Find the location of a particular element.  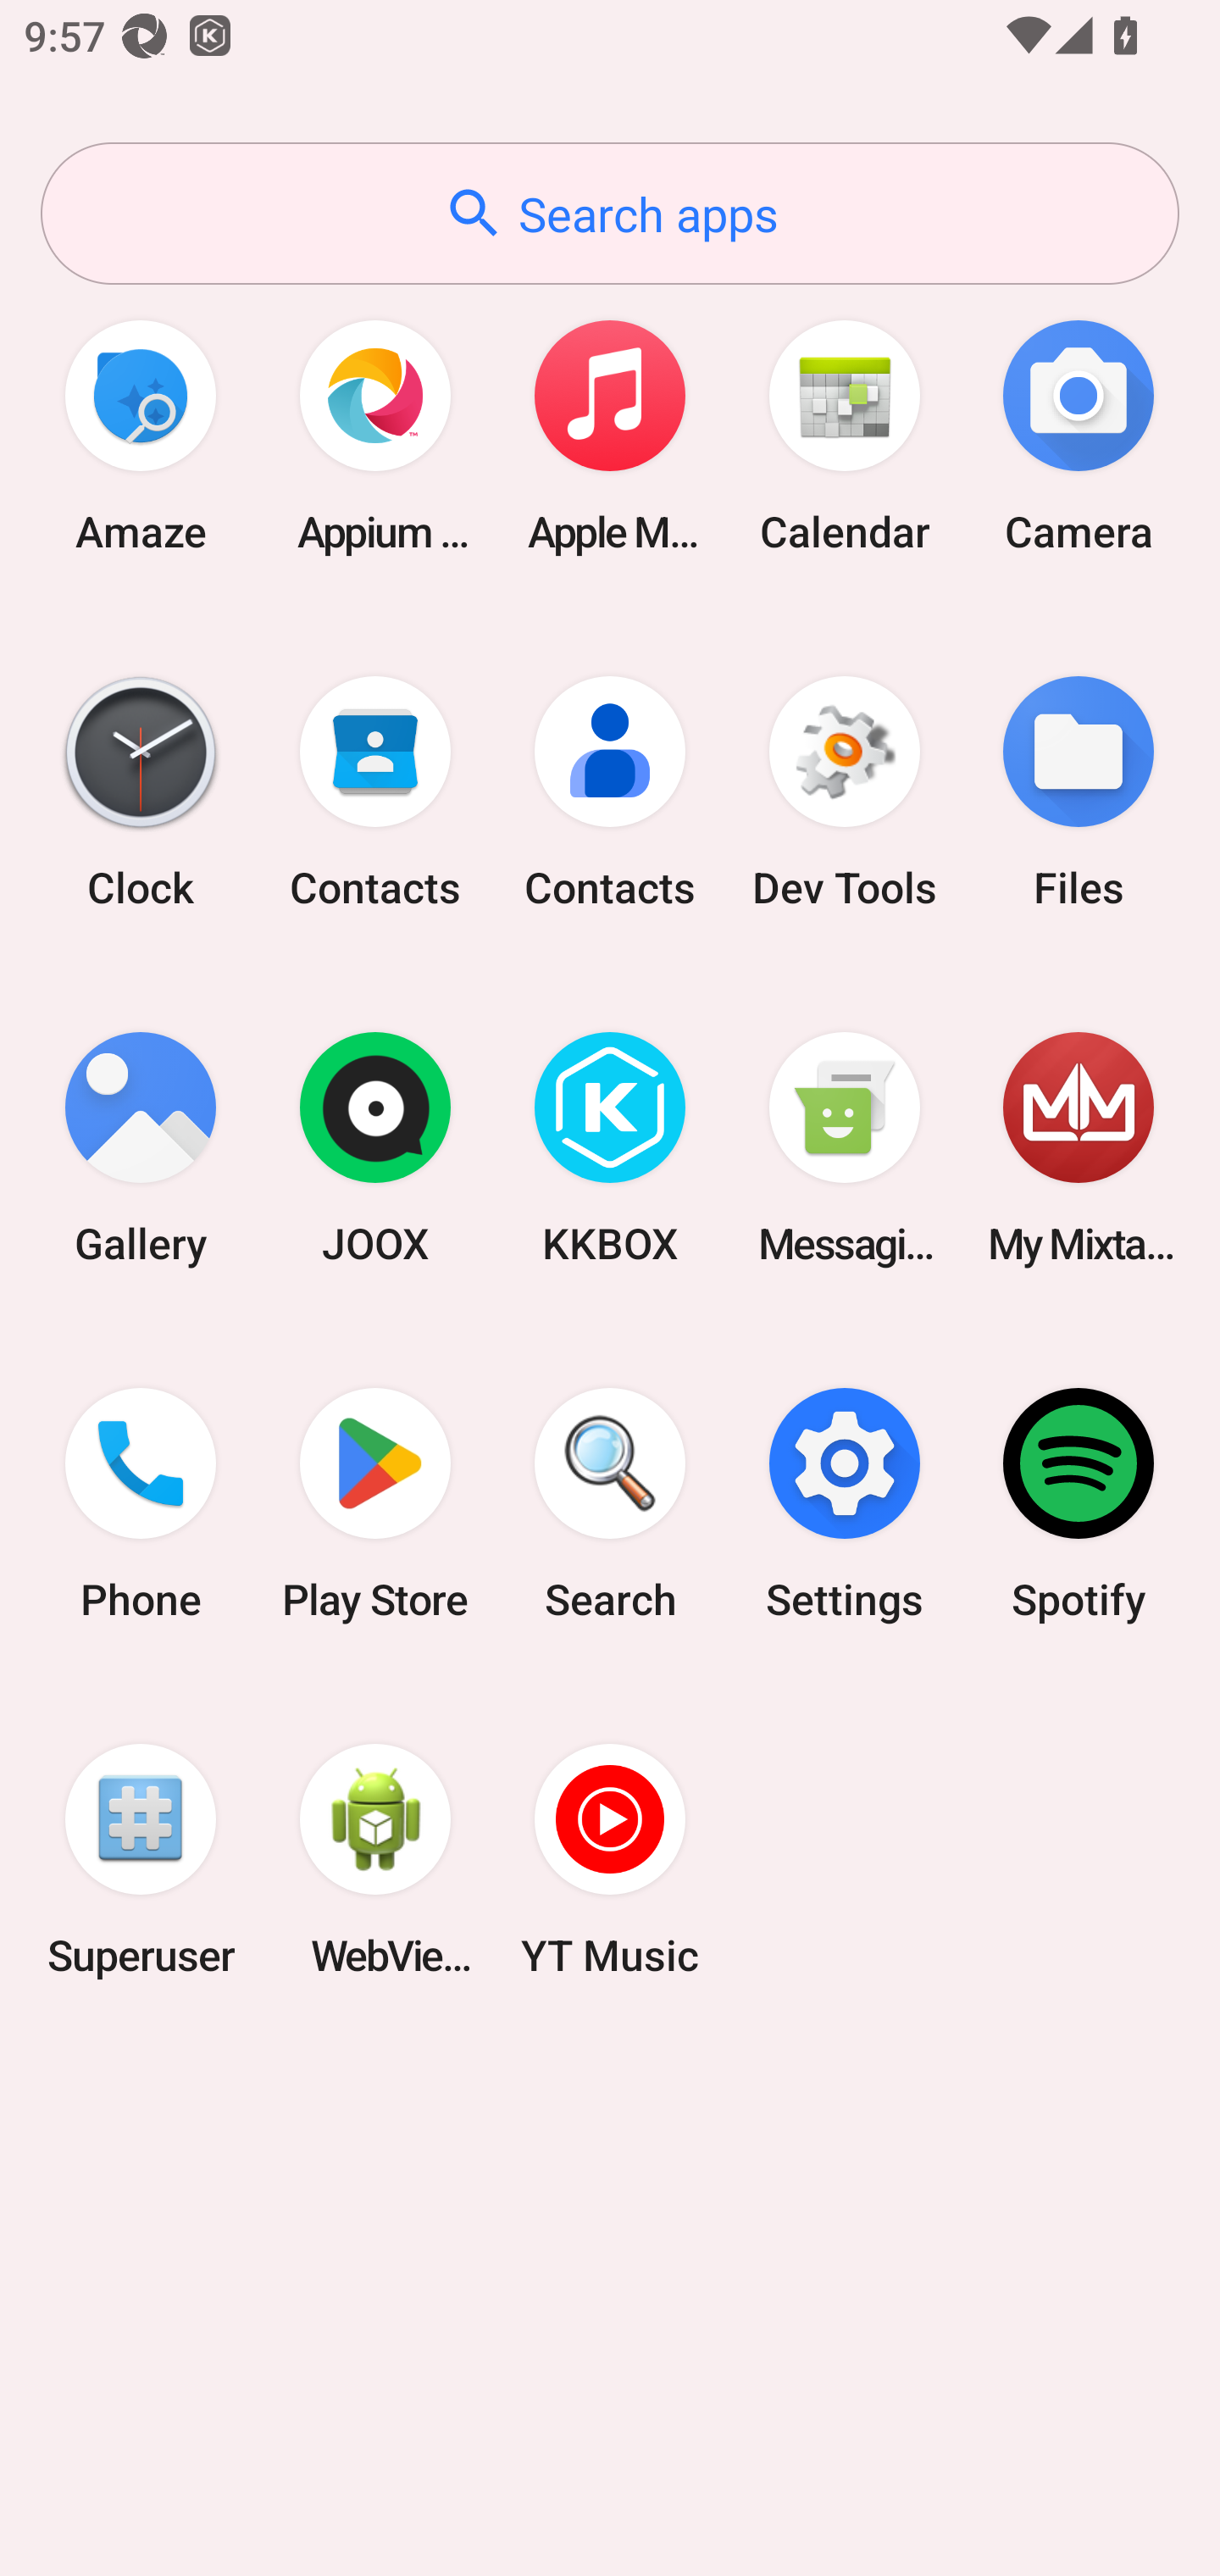

Files is located at coordinates (1079, 791).